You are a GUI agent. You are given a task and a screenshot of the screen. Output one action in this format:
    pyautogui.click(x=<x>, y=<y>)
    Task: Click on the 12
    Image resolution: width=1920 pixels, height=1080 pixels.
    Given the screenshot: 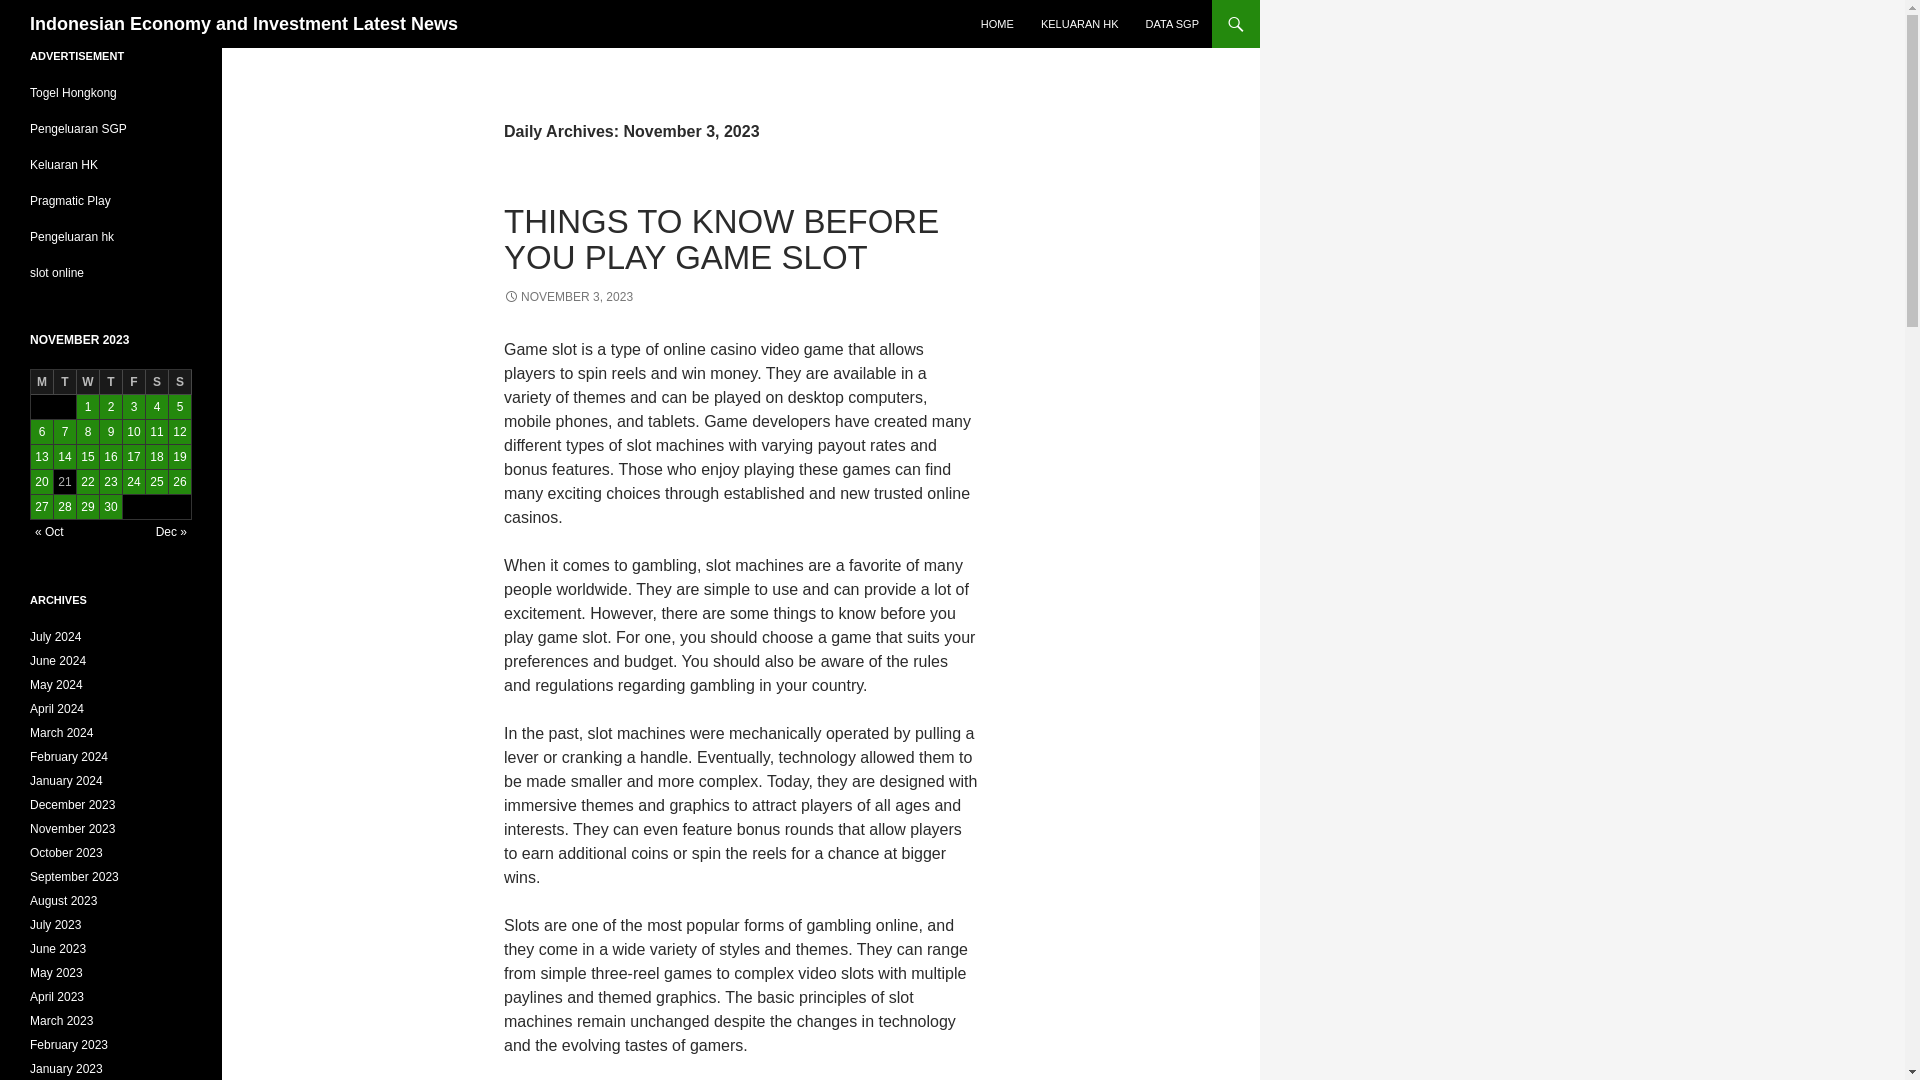 What is the action you would take?
    pyautogui.click(x=179, y=432)
    